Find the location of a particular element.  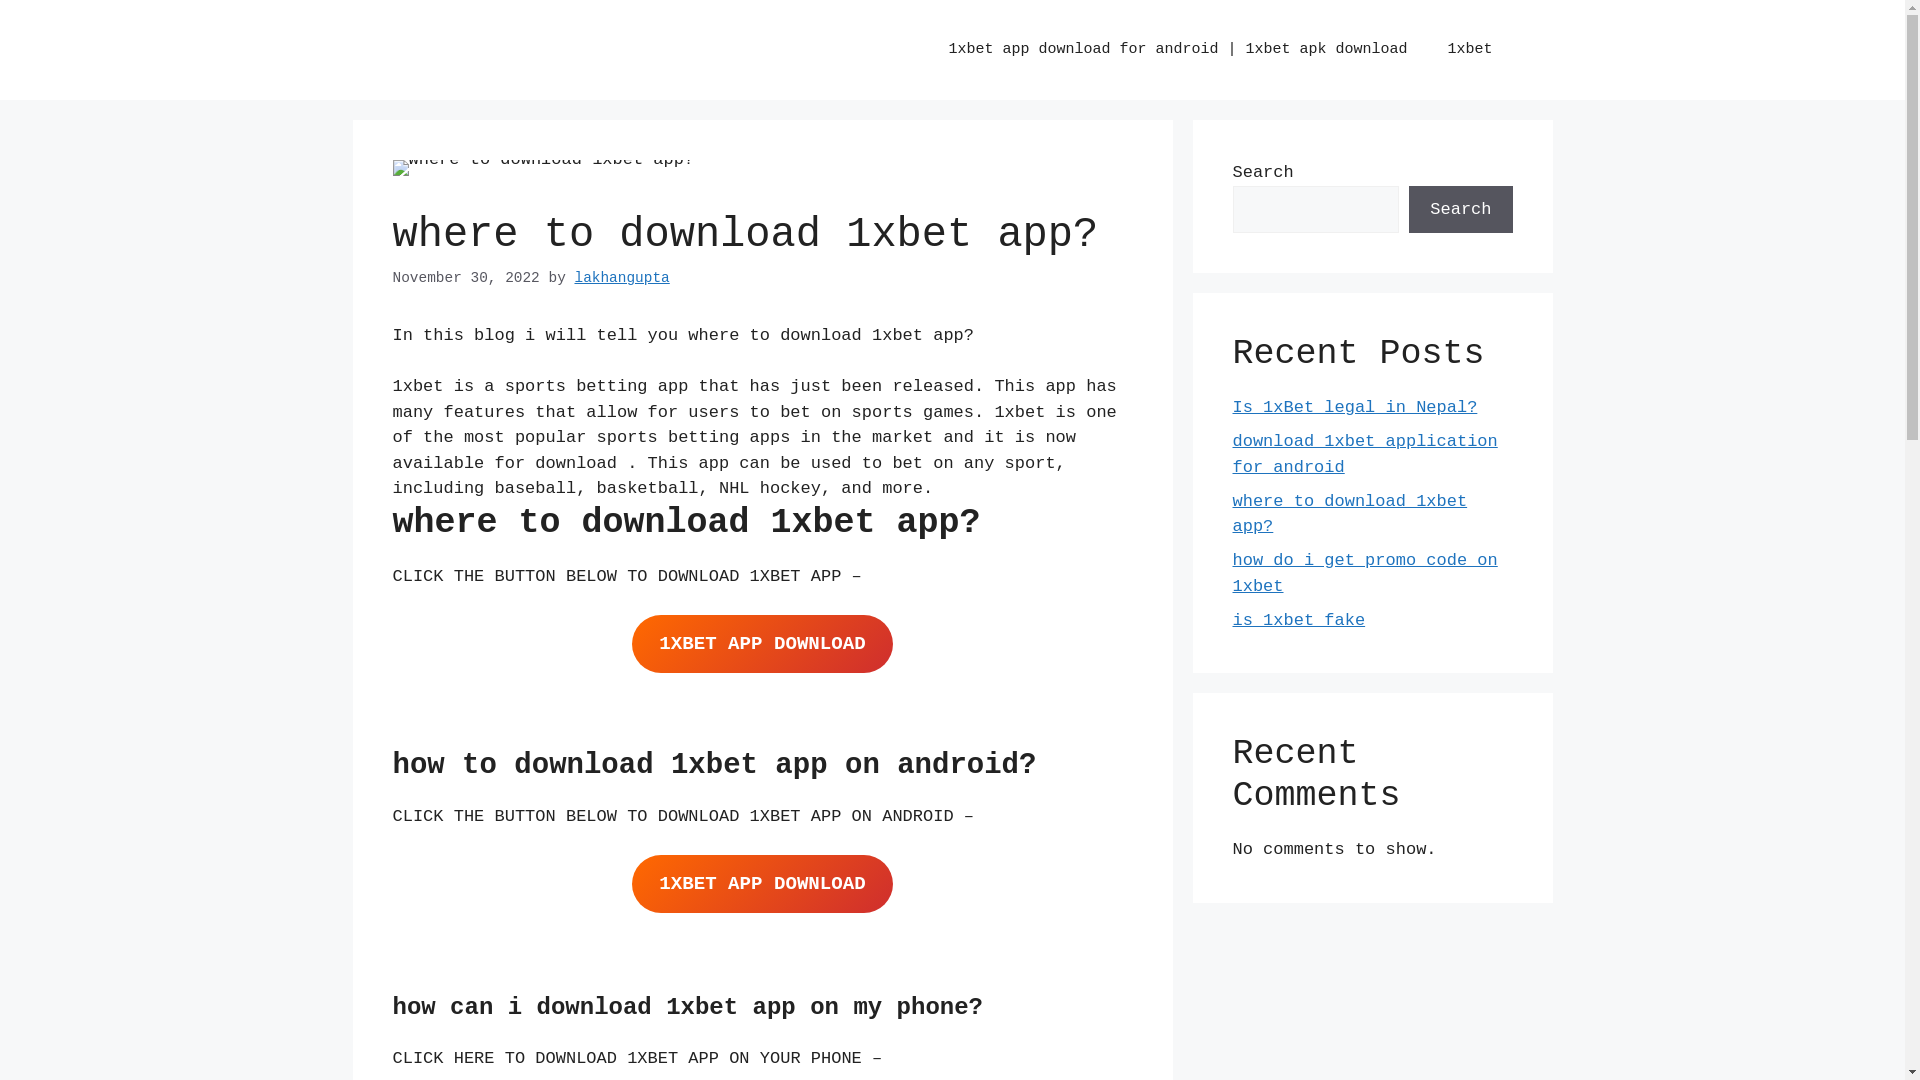

lakhangupta is located at coordinates (622, 278).